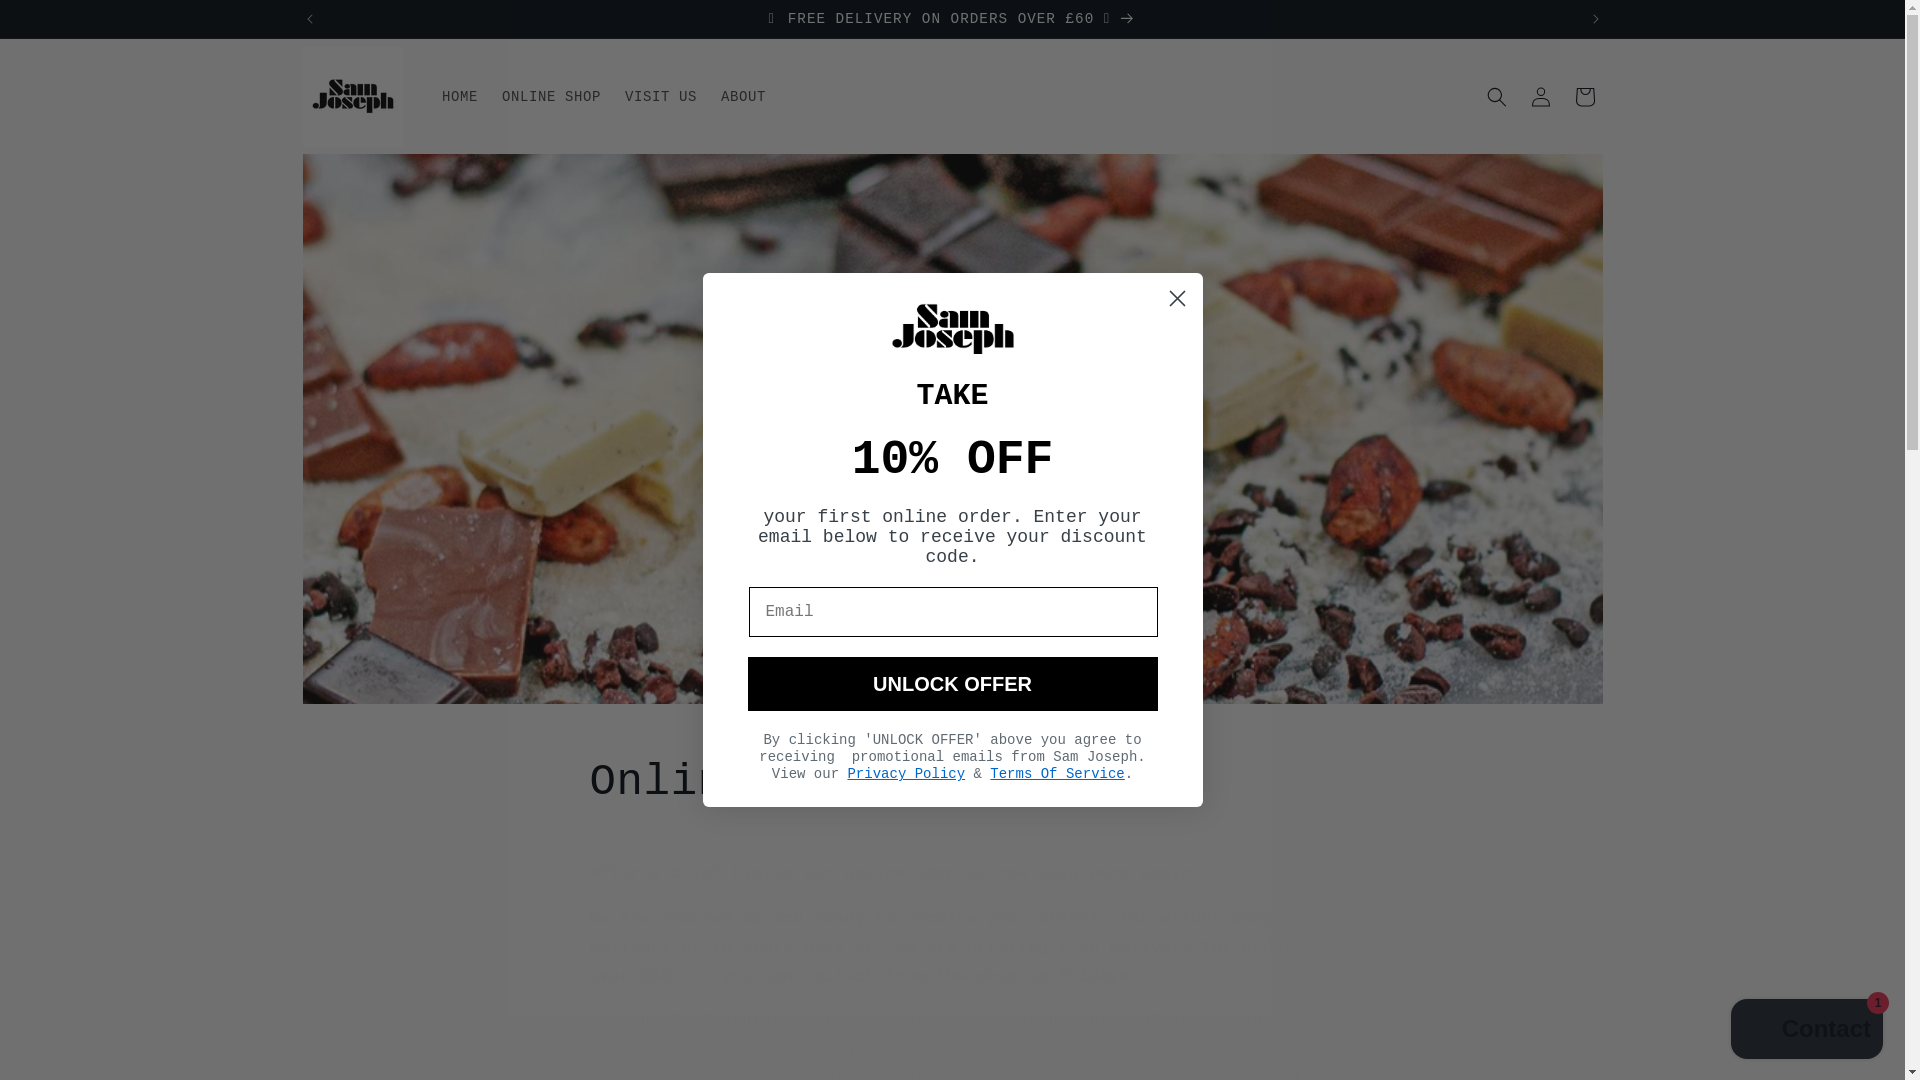 This screenshot has height=1080, width=1920. I want to click on ONLINE SHOP, so click(550, 96).